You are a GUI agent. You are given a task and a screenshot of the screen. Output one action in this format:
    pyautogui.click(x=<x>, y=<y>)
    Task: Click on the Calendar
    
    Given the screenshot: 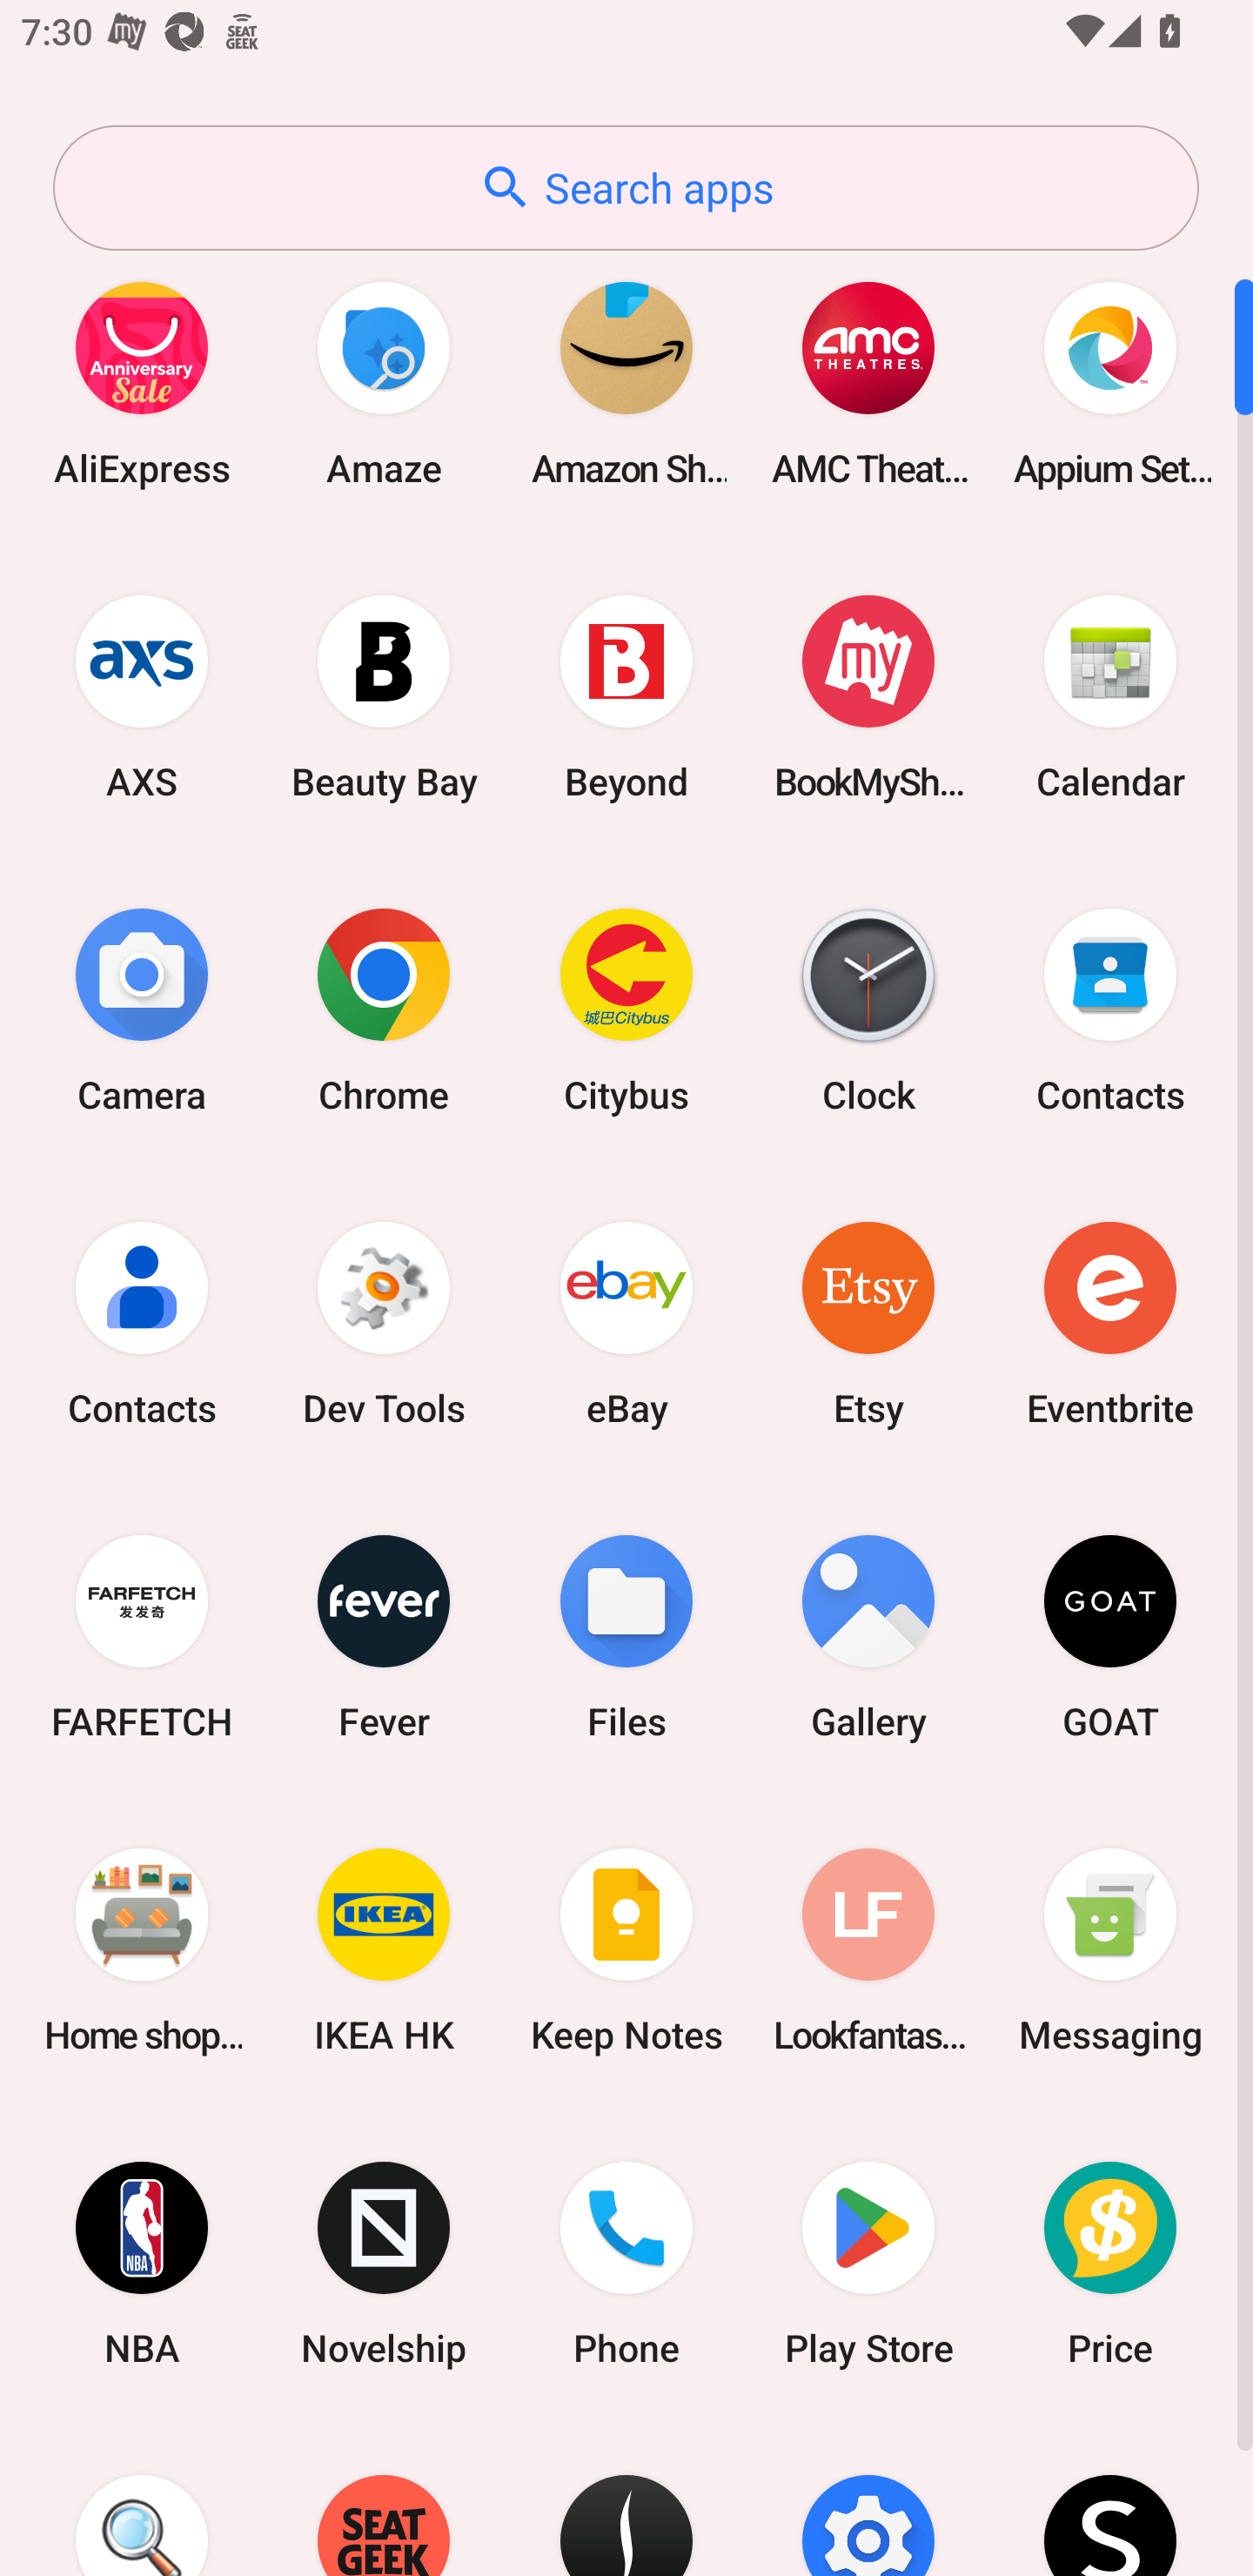 What is the action you would take?
    pyautogui.click(x=1110, y=696)
    